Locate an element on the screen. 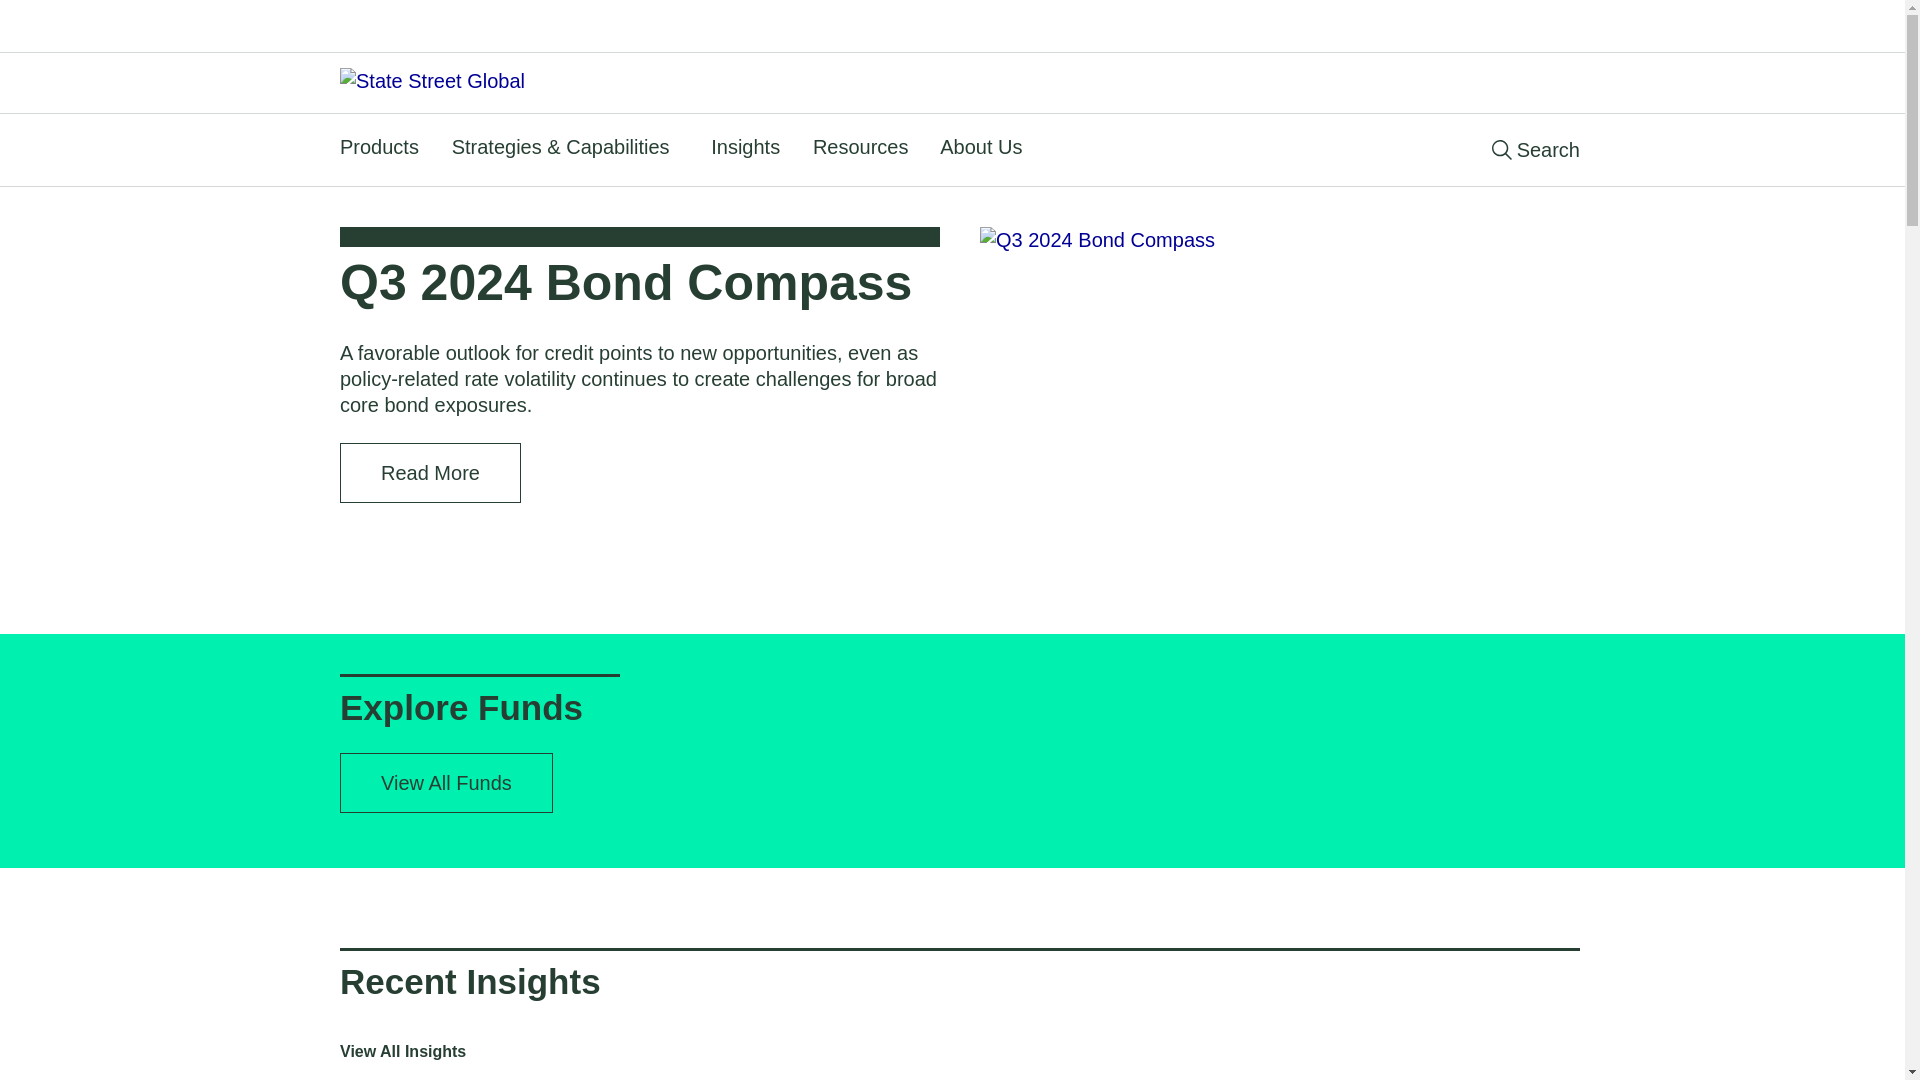 This screenshot has height=1080, width=1920. Read More is located at coordinates (430, 472).